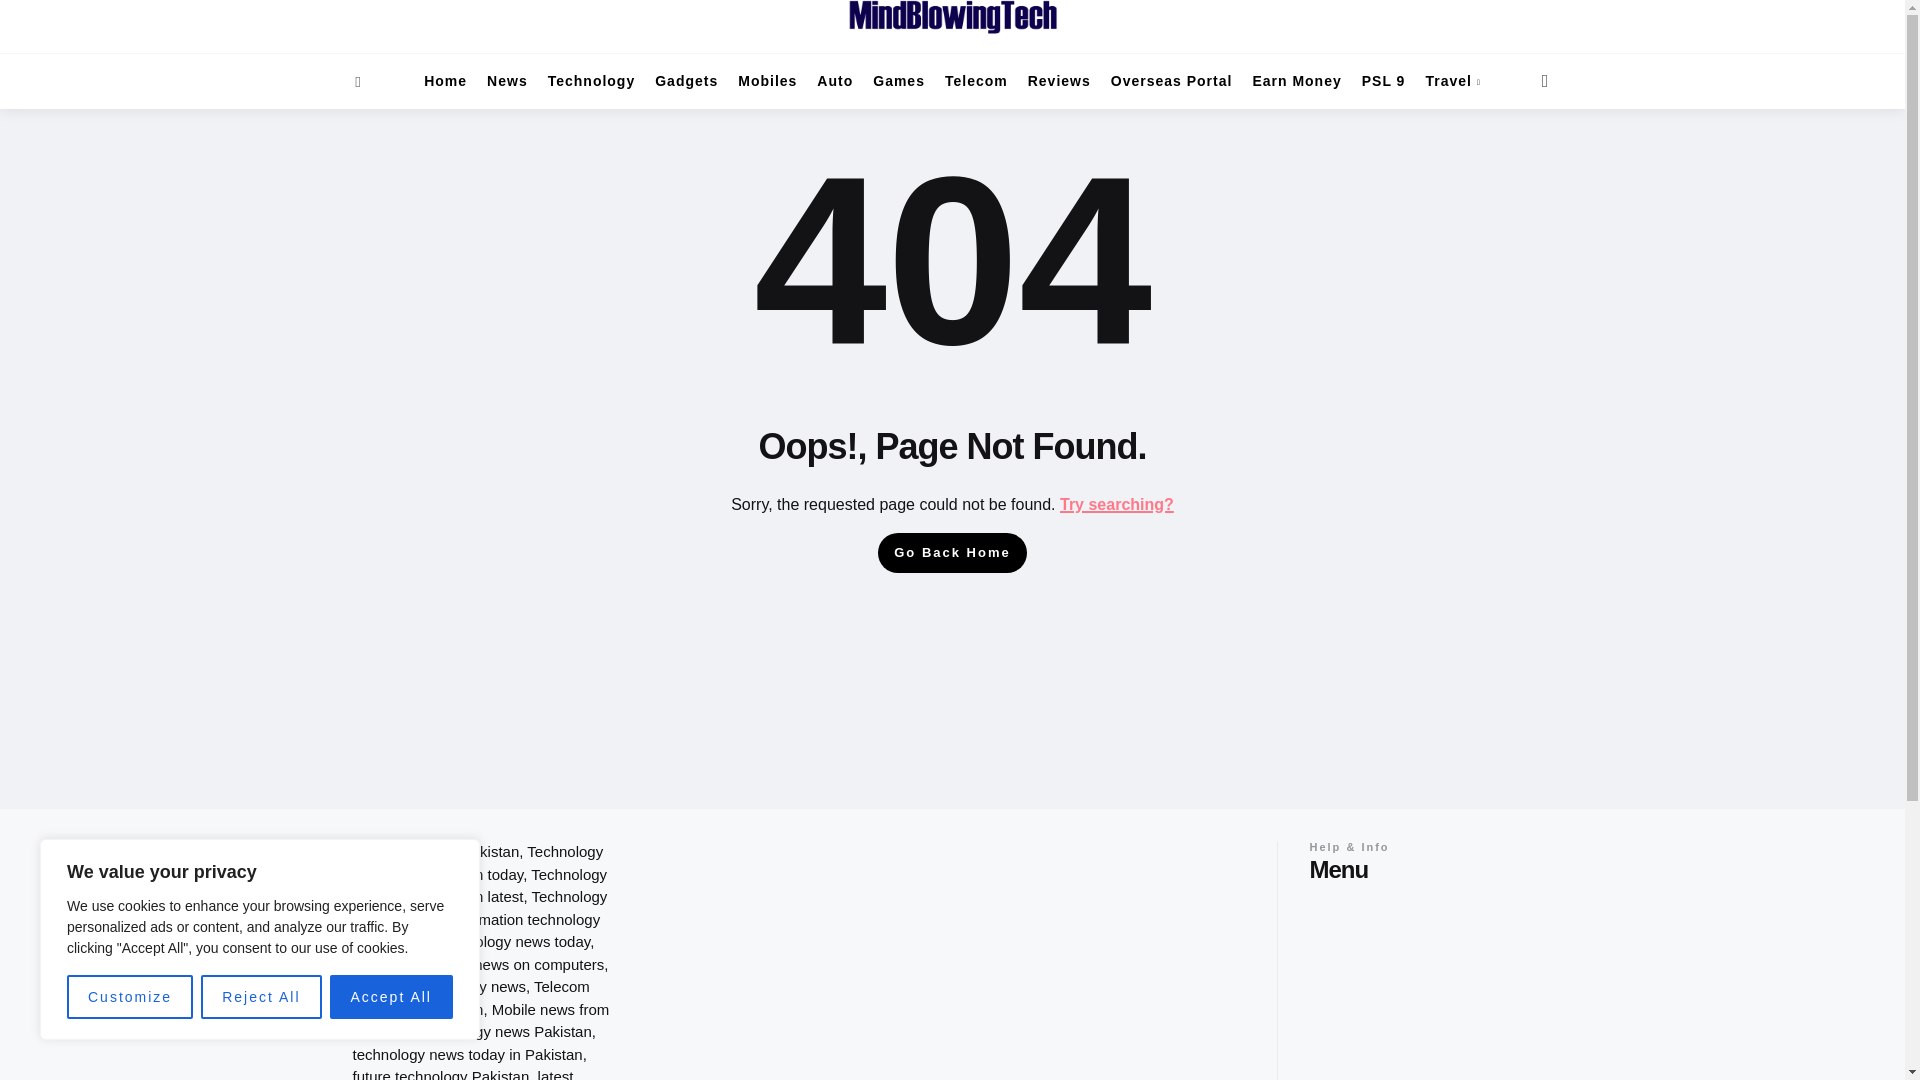 Image resolution: width=1920 pixels, height=1080 pixels. What do you see at coordinates (899, 81) in the screenshot?
I see `Games` at bounding box center [899, 81].